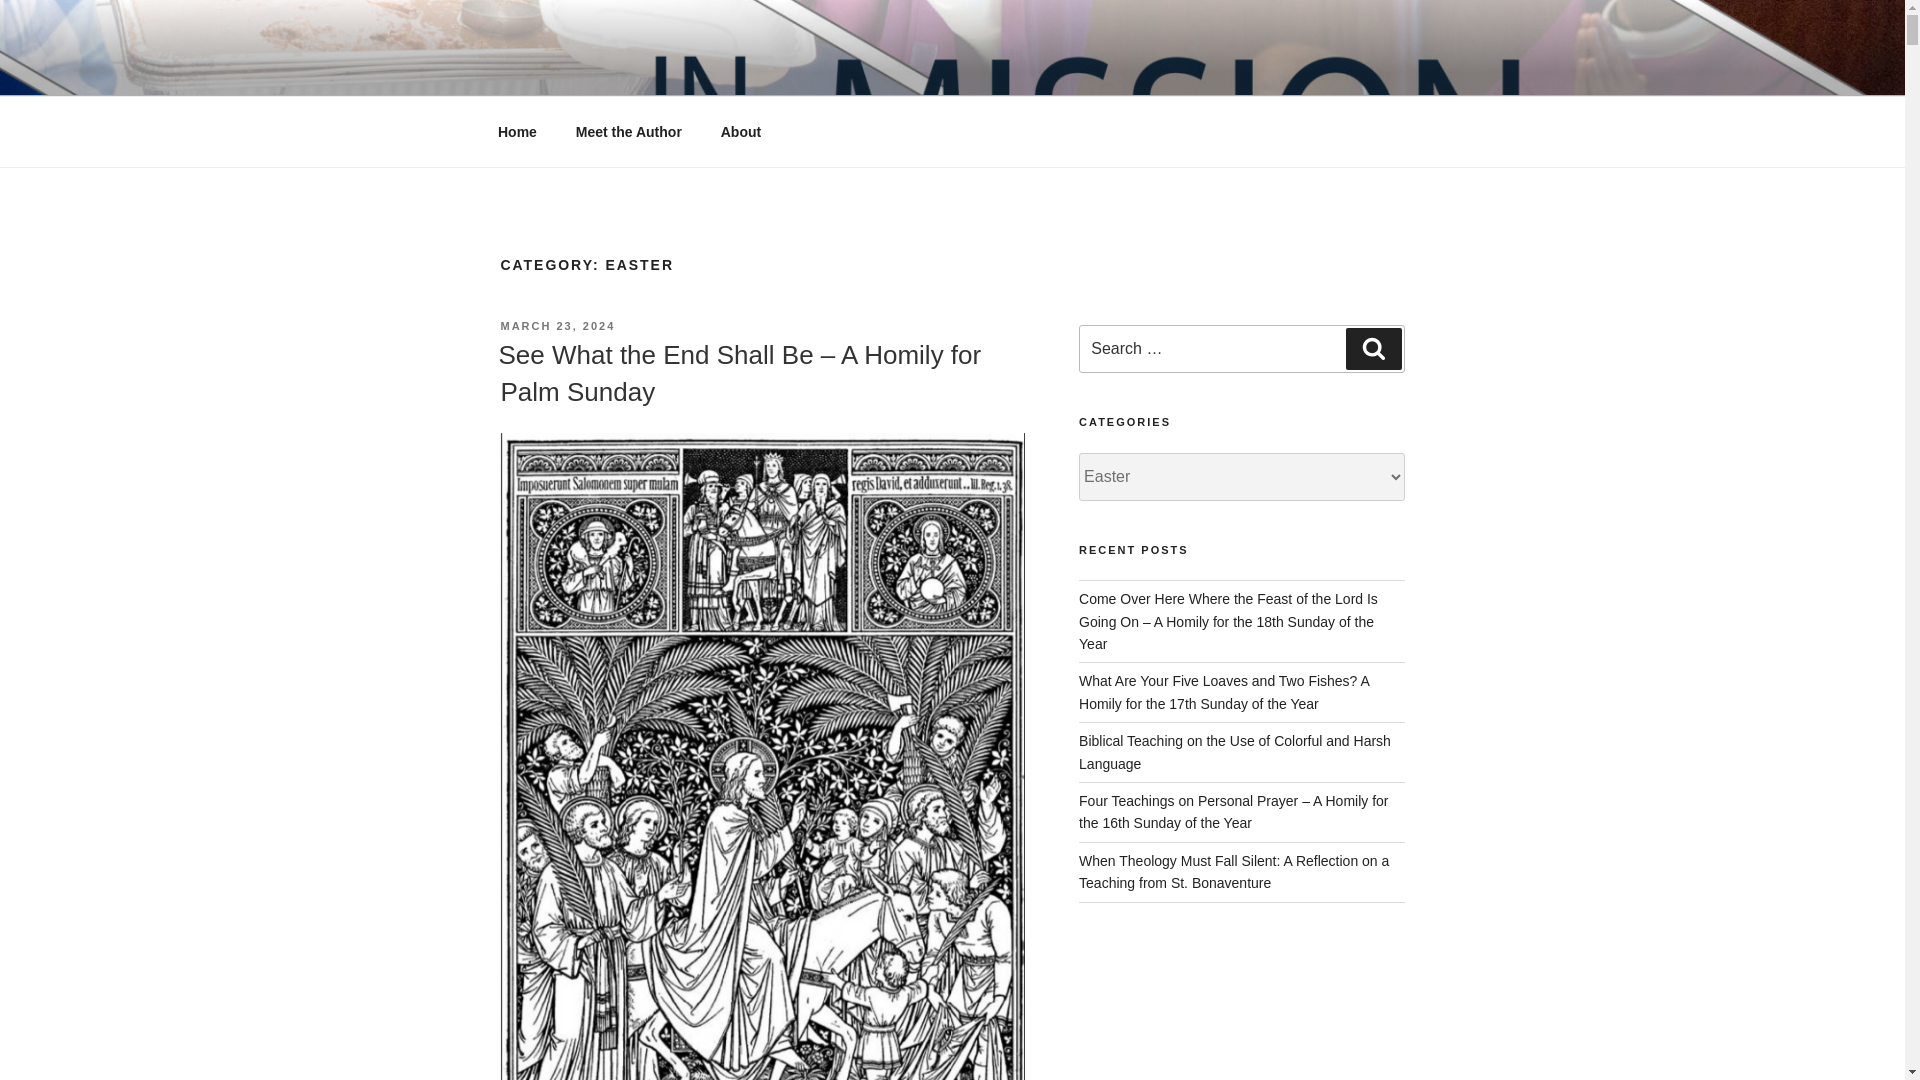 The image size is (1920, 1080). What do you see at coordinates (1373, 349) in the screenshot?
I see `Search` at bounding box center [1373, 349].